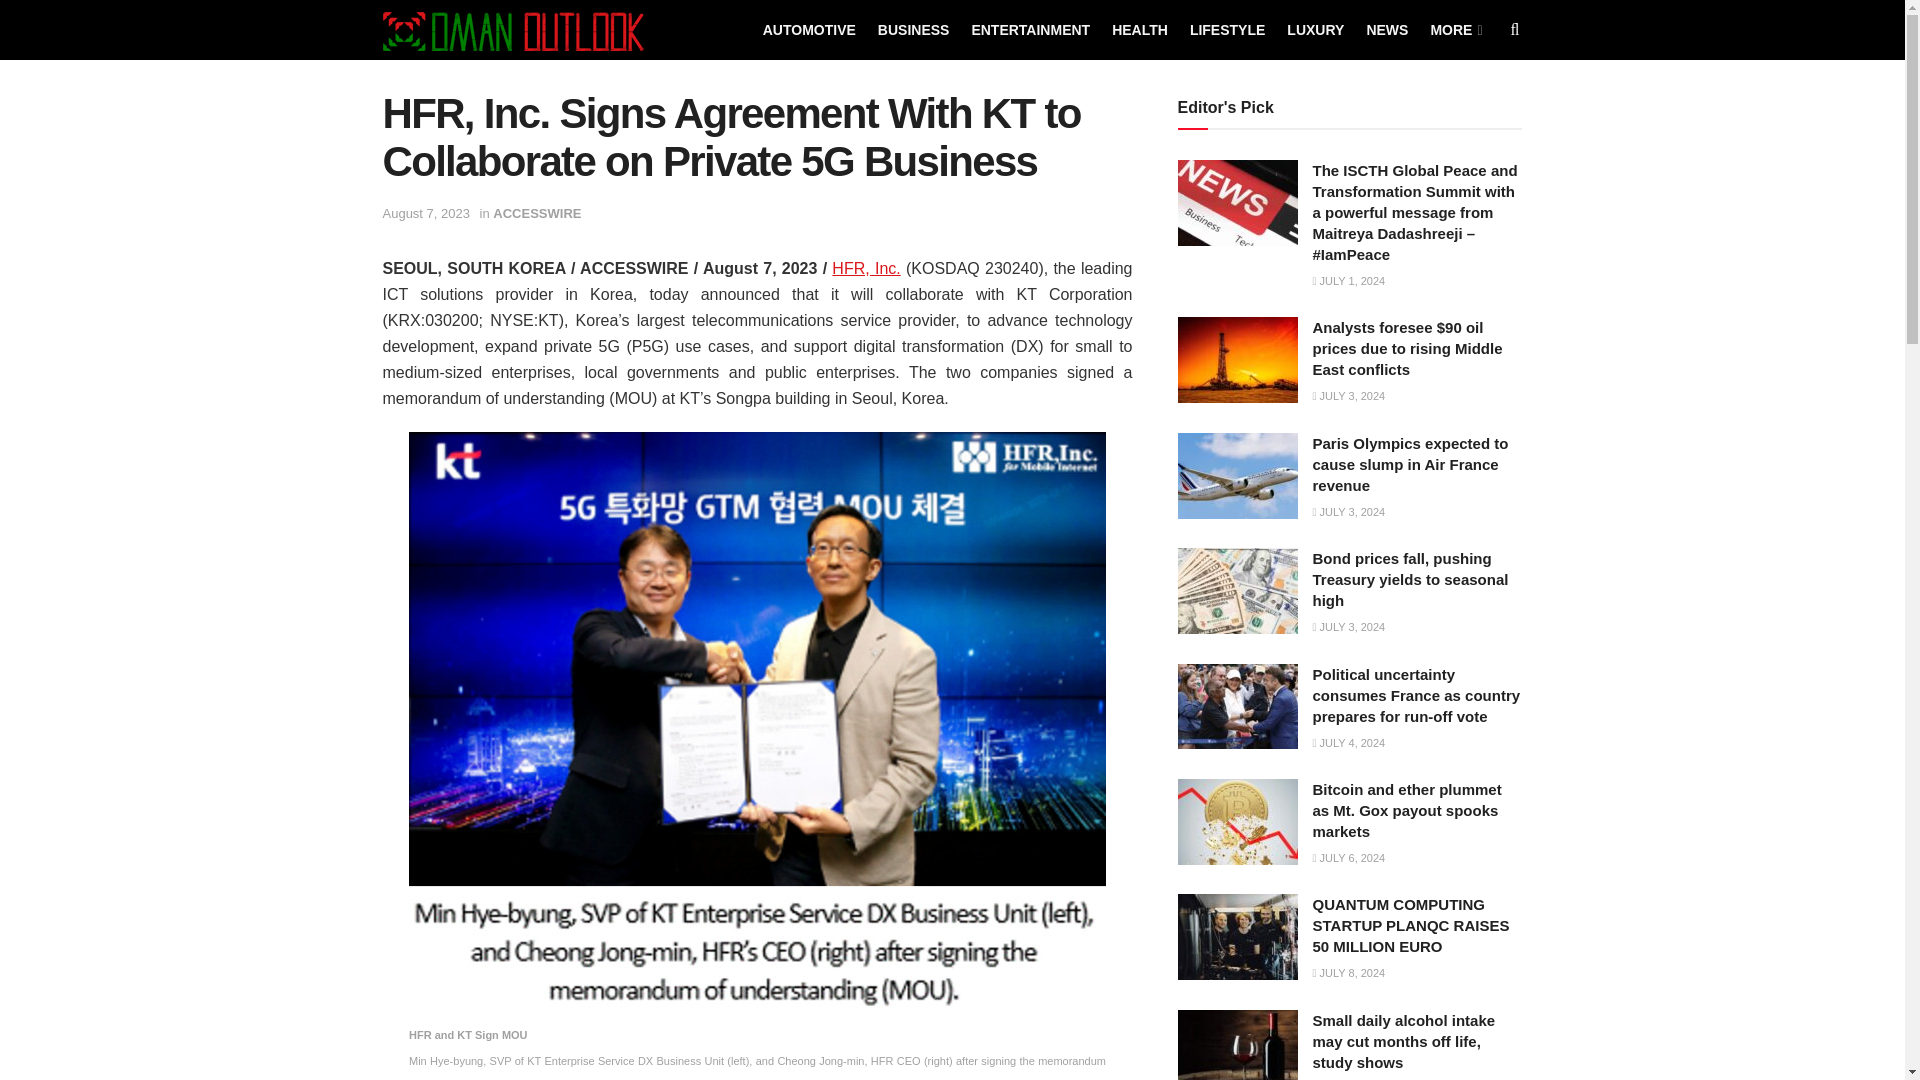  I want to click on HEALTH, so click(1139, 30).